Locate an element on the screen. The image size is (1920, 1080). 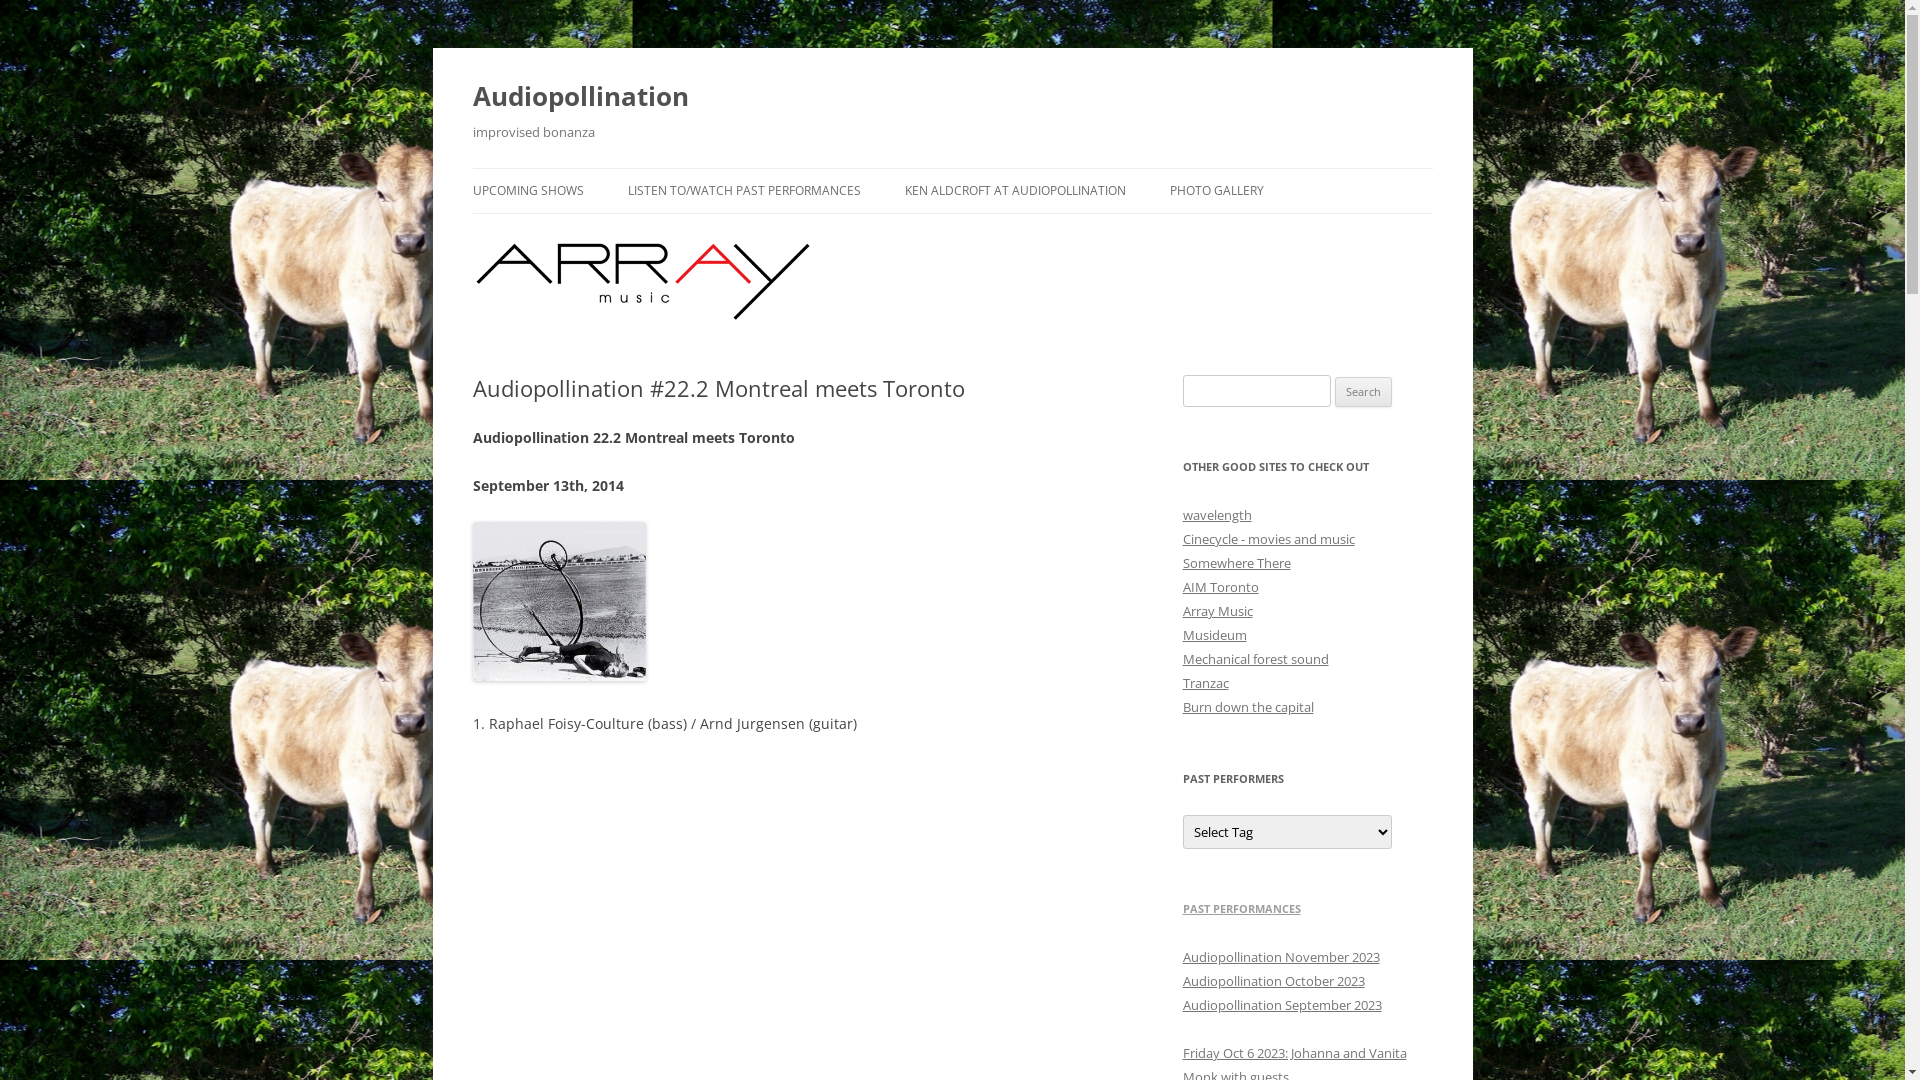
Musideum is located at coordinates (1214, 635).